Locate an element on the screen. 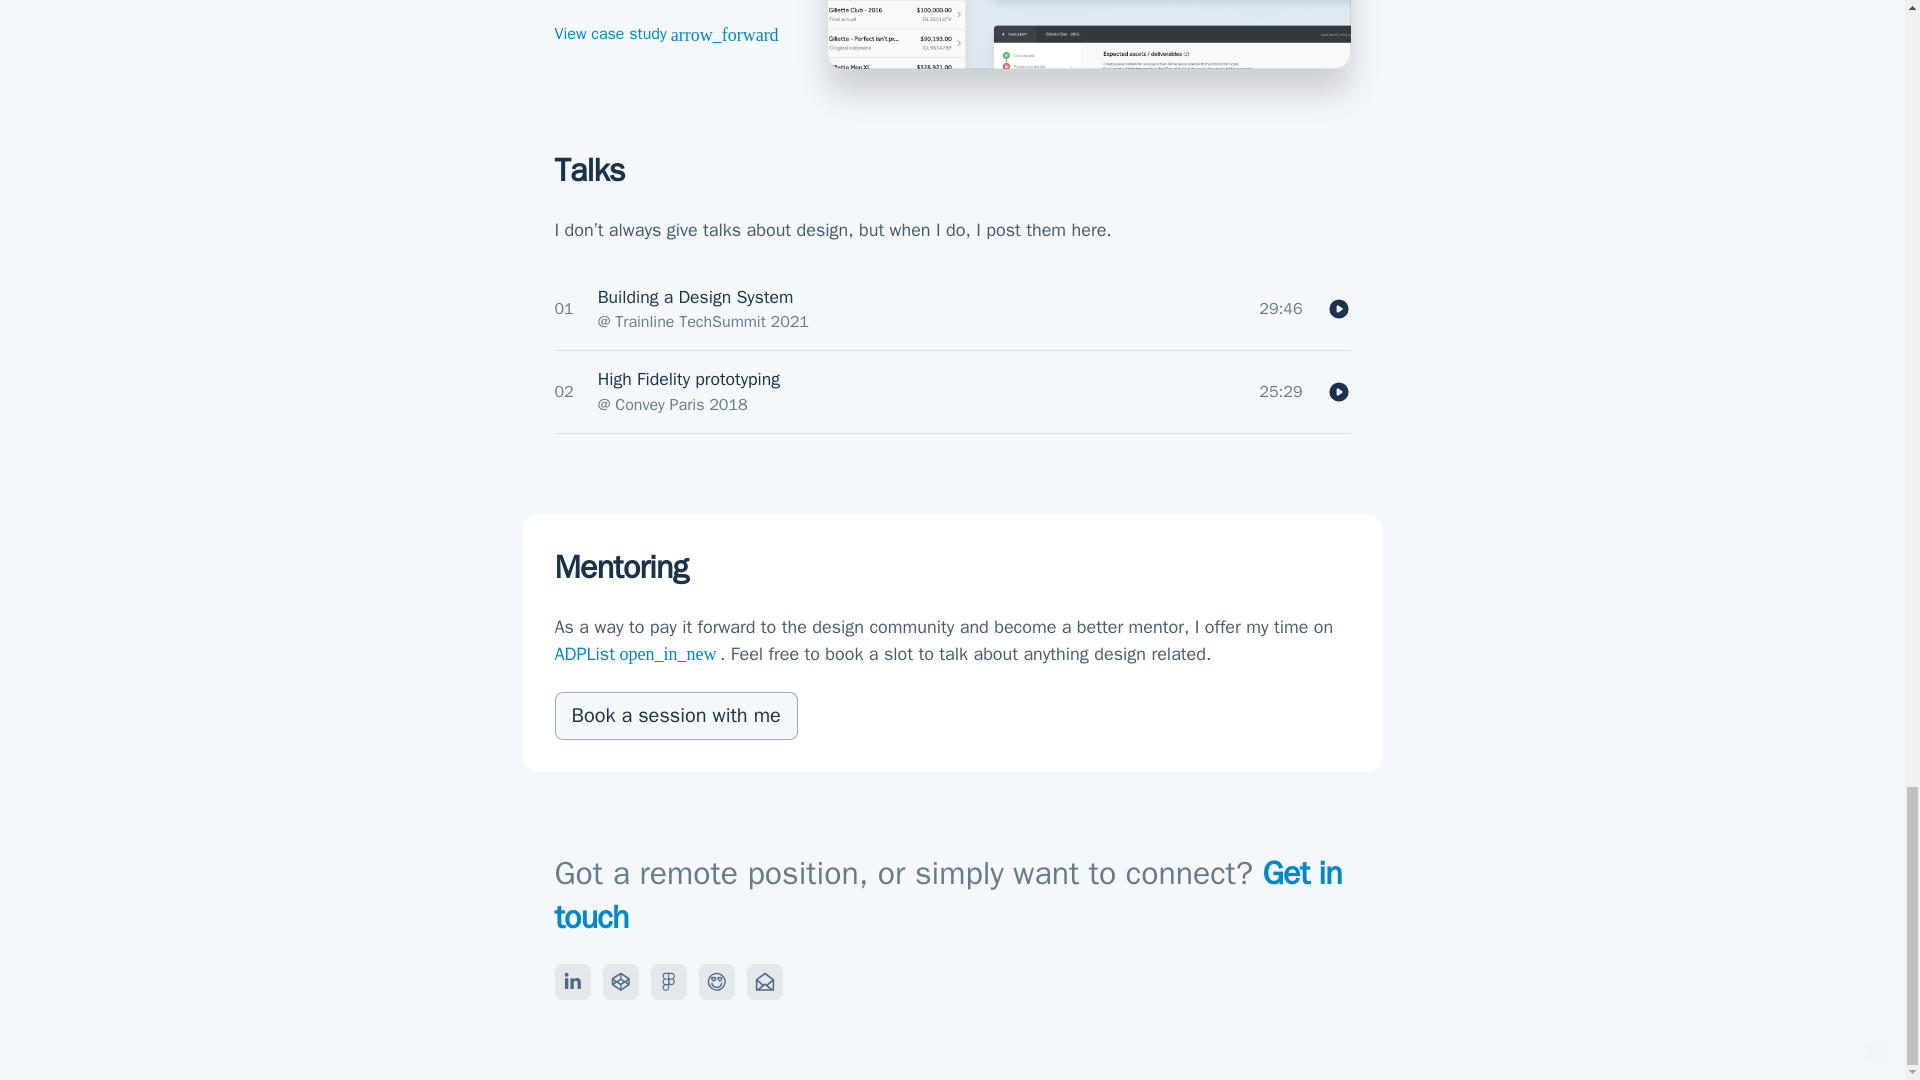 The width and height of the screenshot is (1920, 1080). ADPList is located at coordinates (675, 716).